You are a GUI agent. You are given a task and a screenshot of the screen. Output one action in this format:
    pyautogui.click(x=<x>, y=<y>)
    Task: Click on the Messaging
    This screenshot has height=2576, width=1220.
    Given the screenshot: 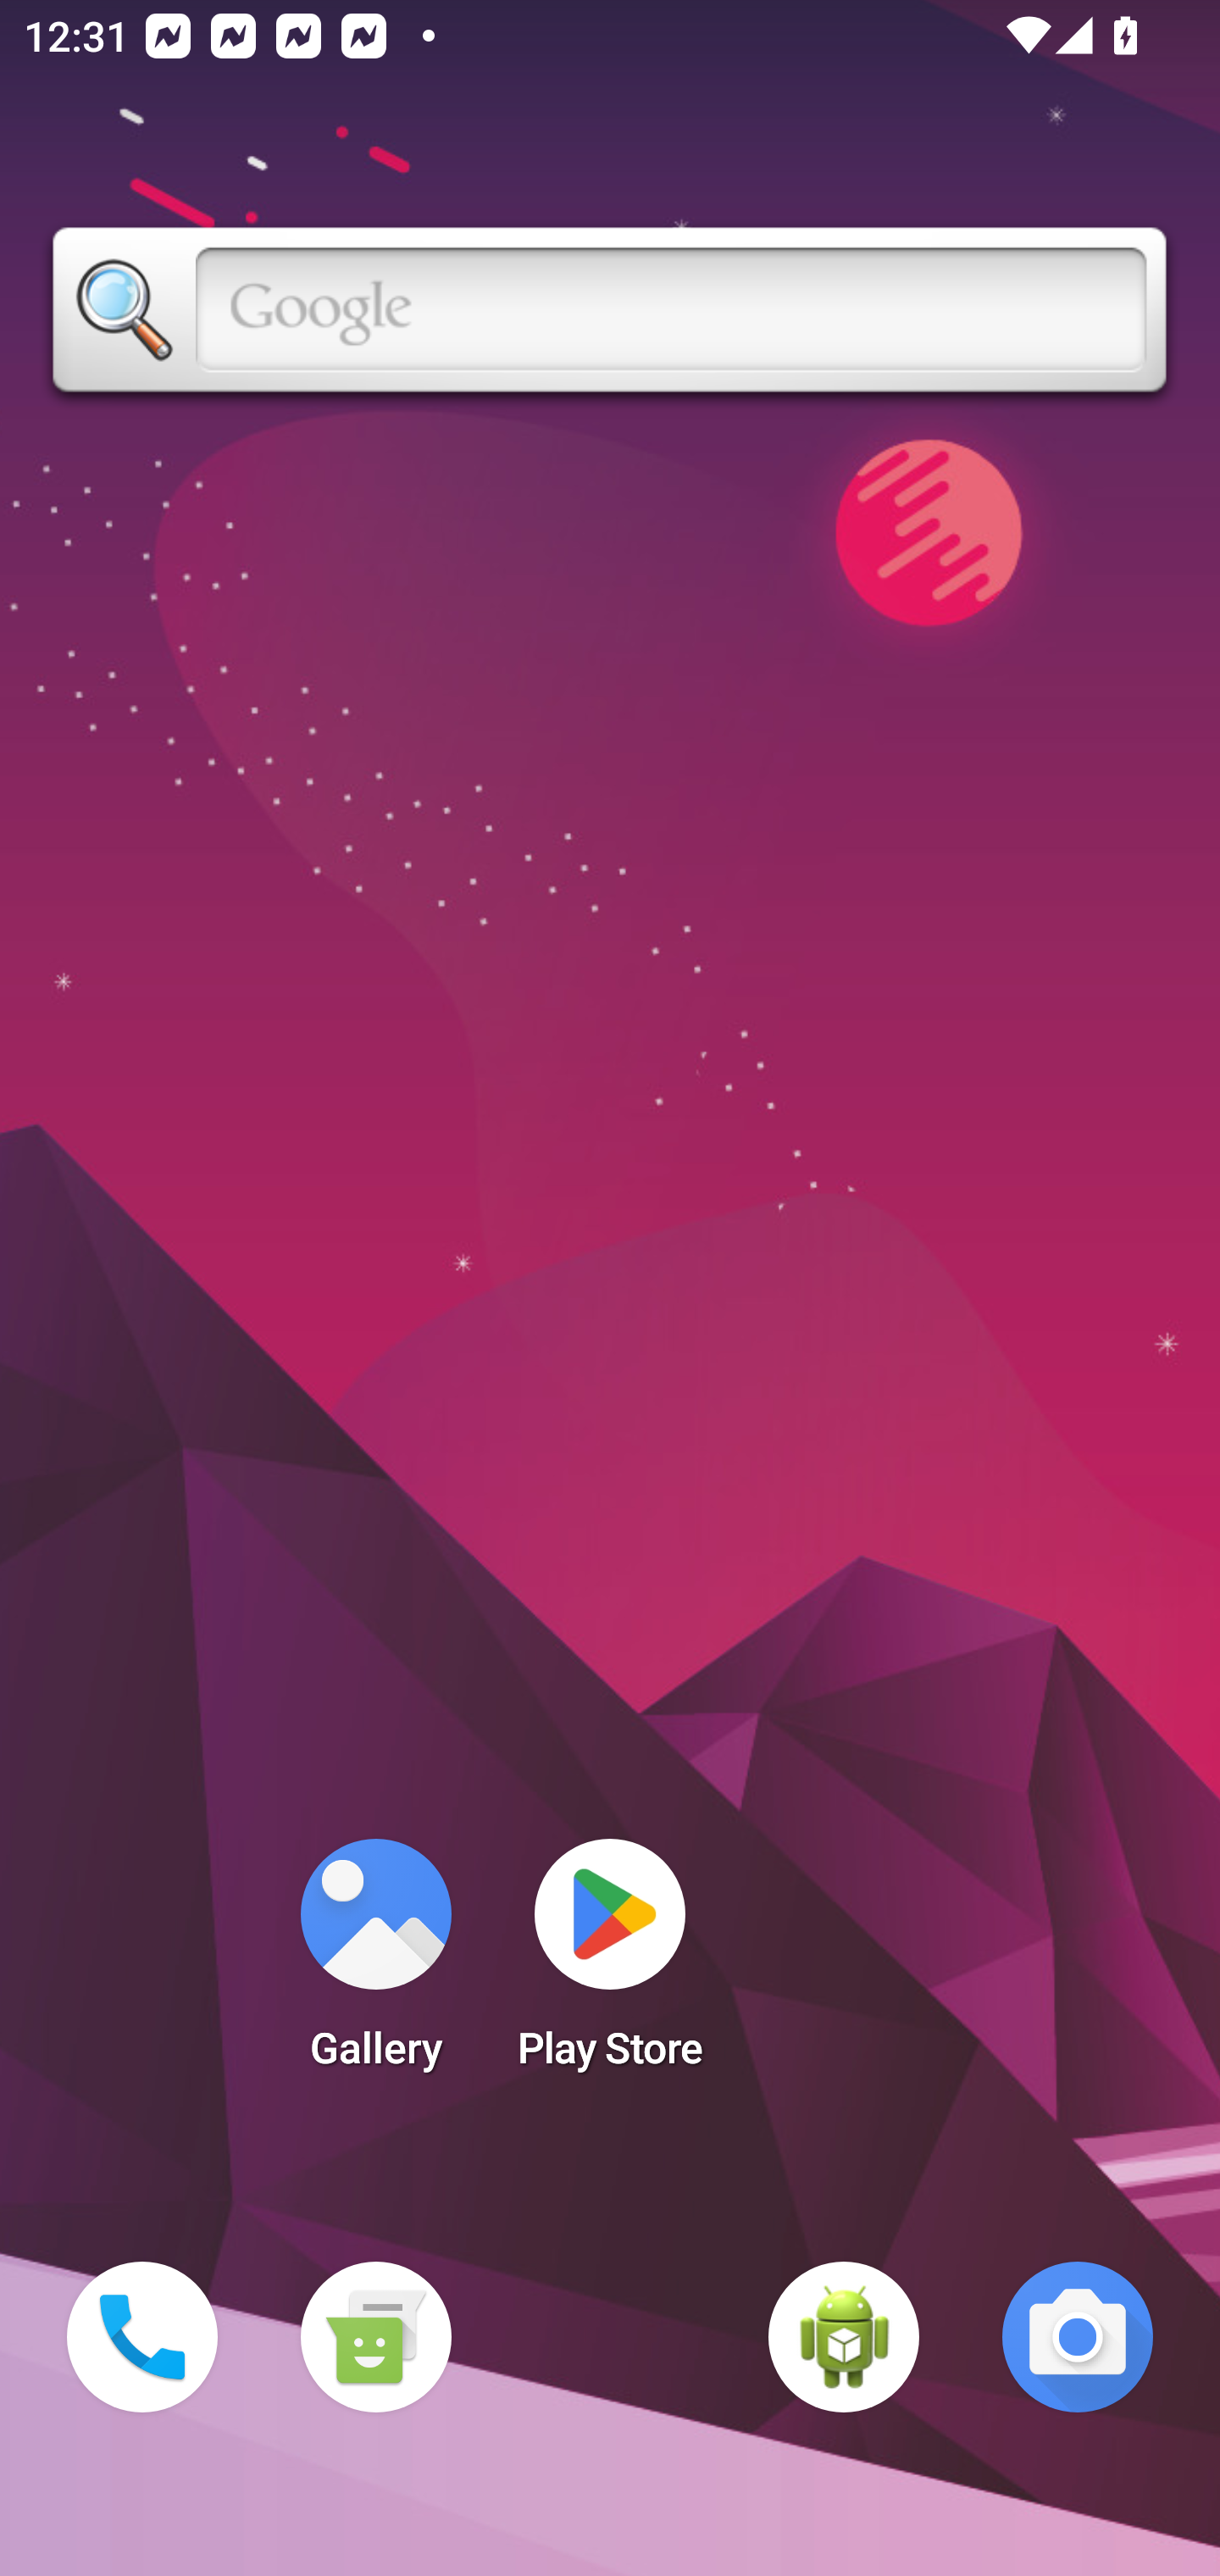 What is the action you would take?
    pyautogui.click(x=375, y=2337)
    